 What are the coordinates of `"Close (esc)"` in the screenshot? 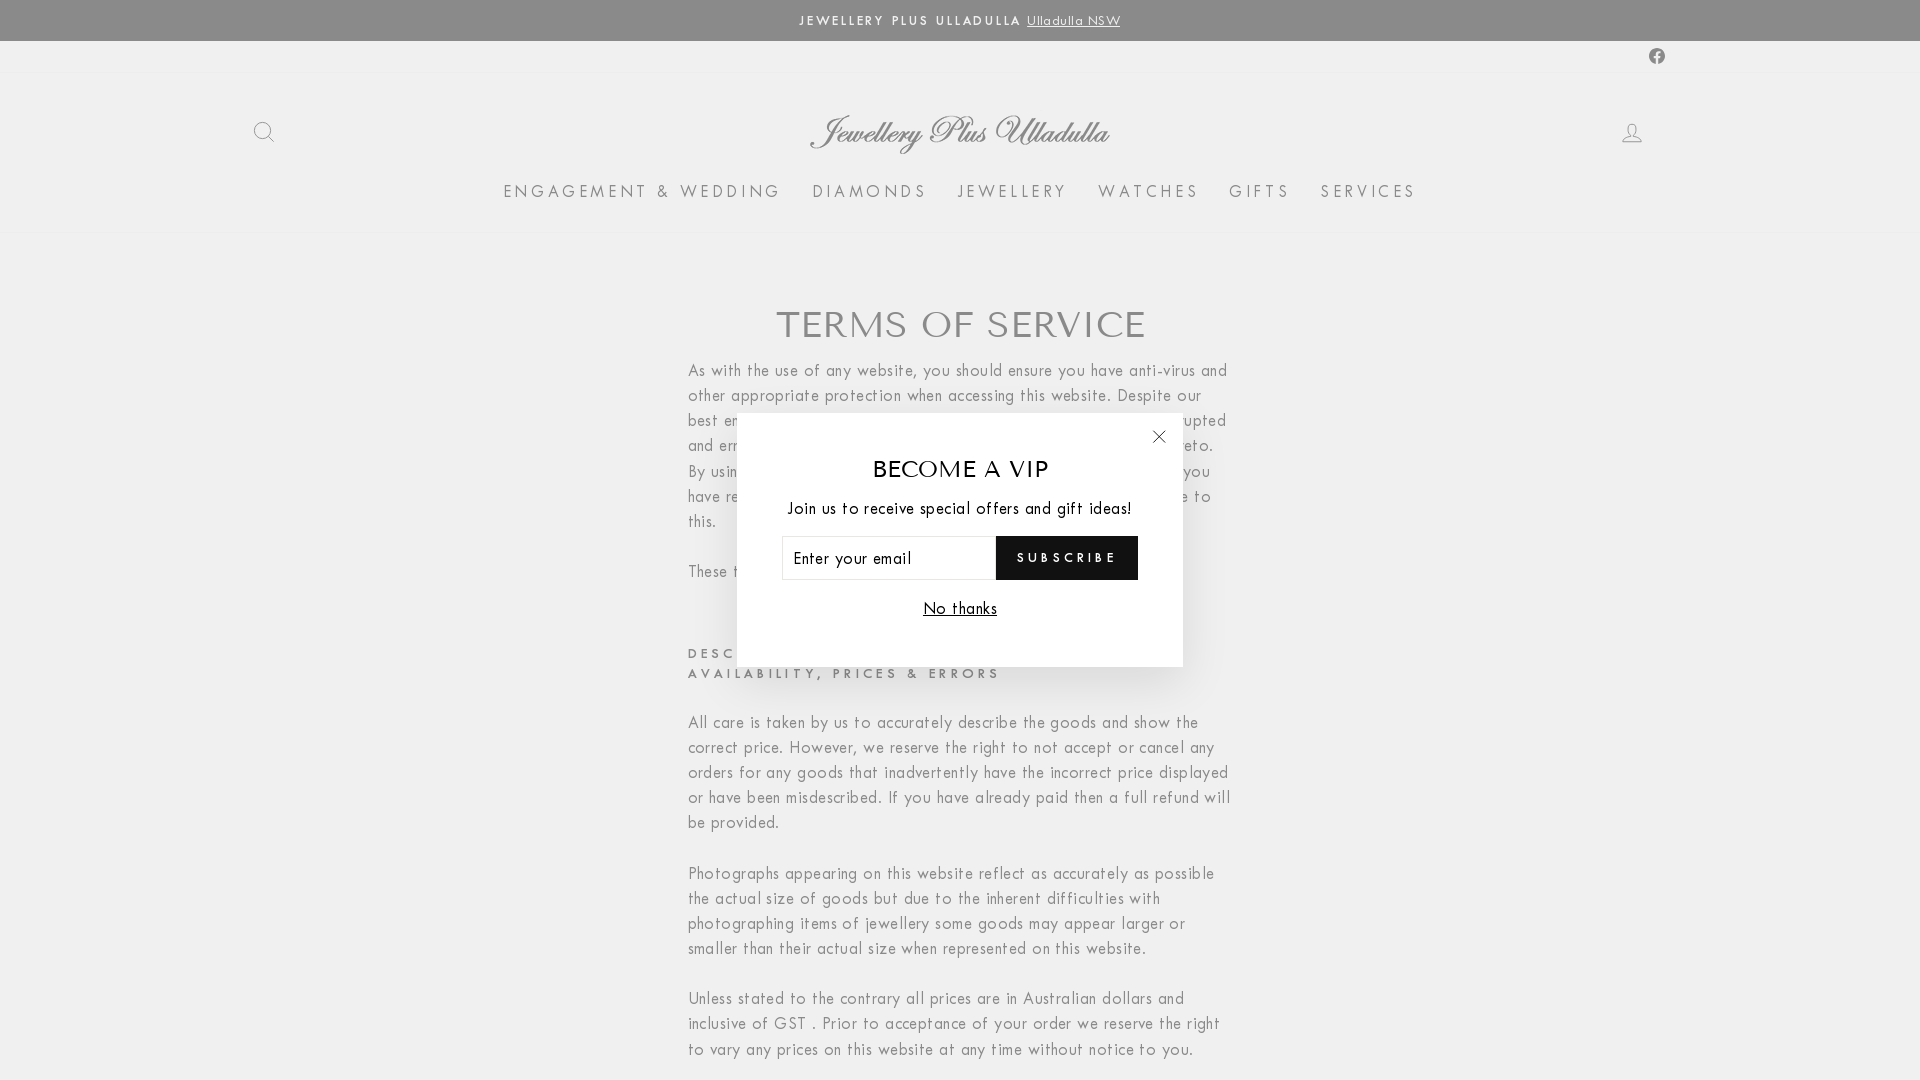 It's located at (1159, 437).